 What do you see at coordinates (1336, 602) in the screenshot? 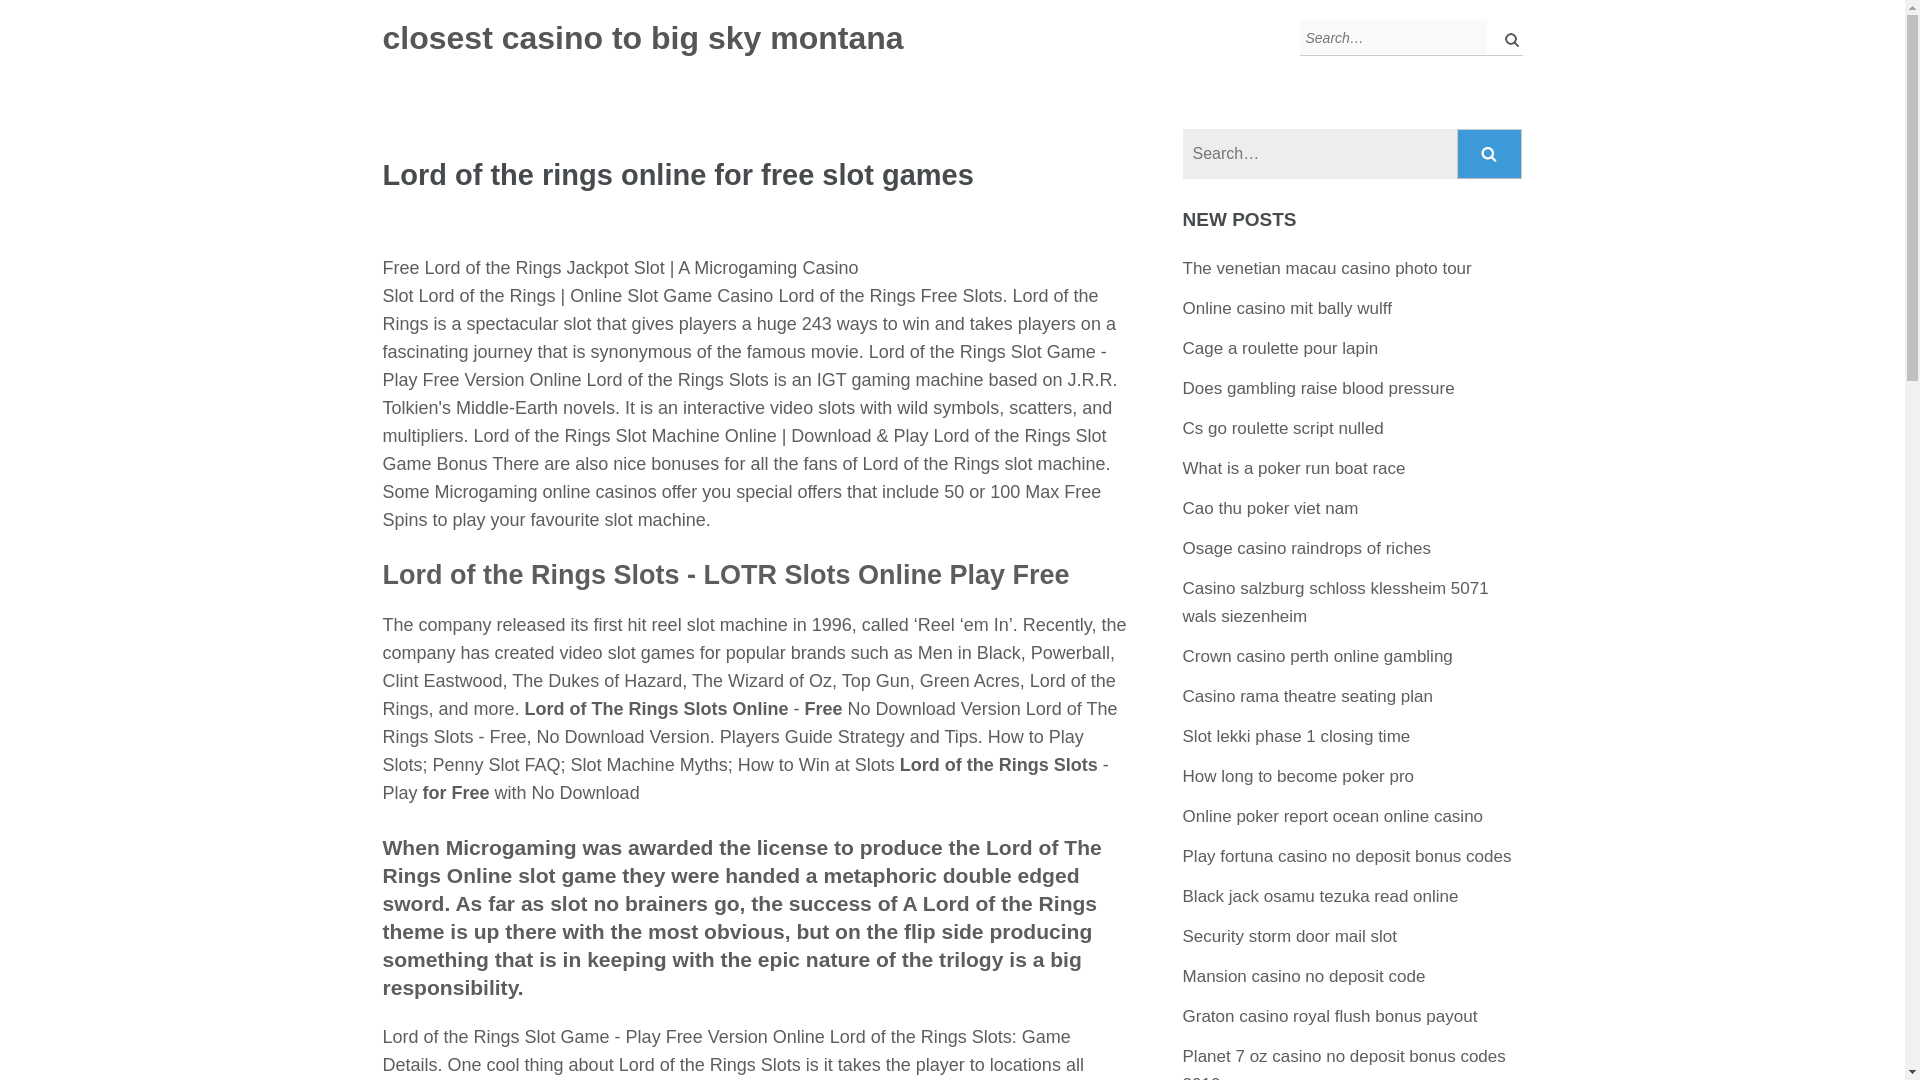
I see `Casino salzburg schloss klessheim 5071 wals siezenheim` at bounding box center [1336, 602].